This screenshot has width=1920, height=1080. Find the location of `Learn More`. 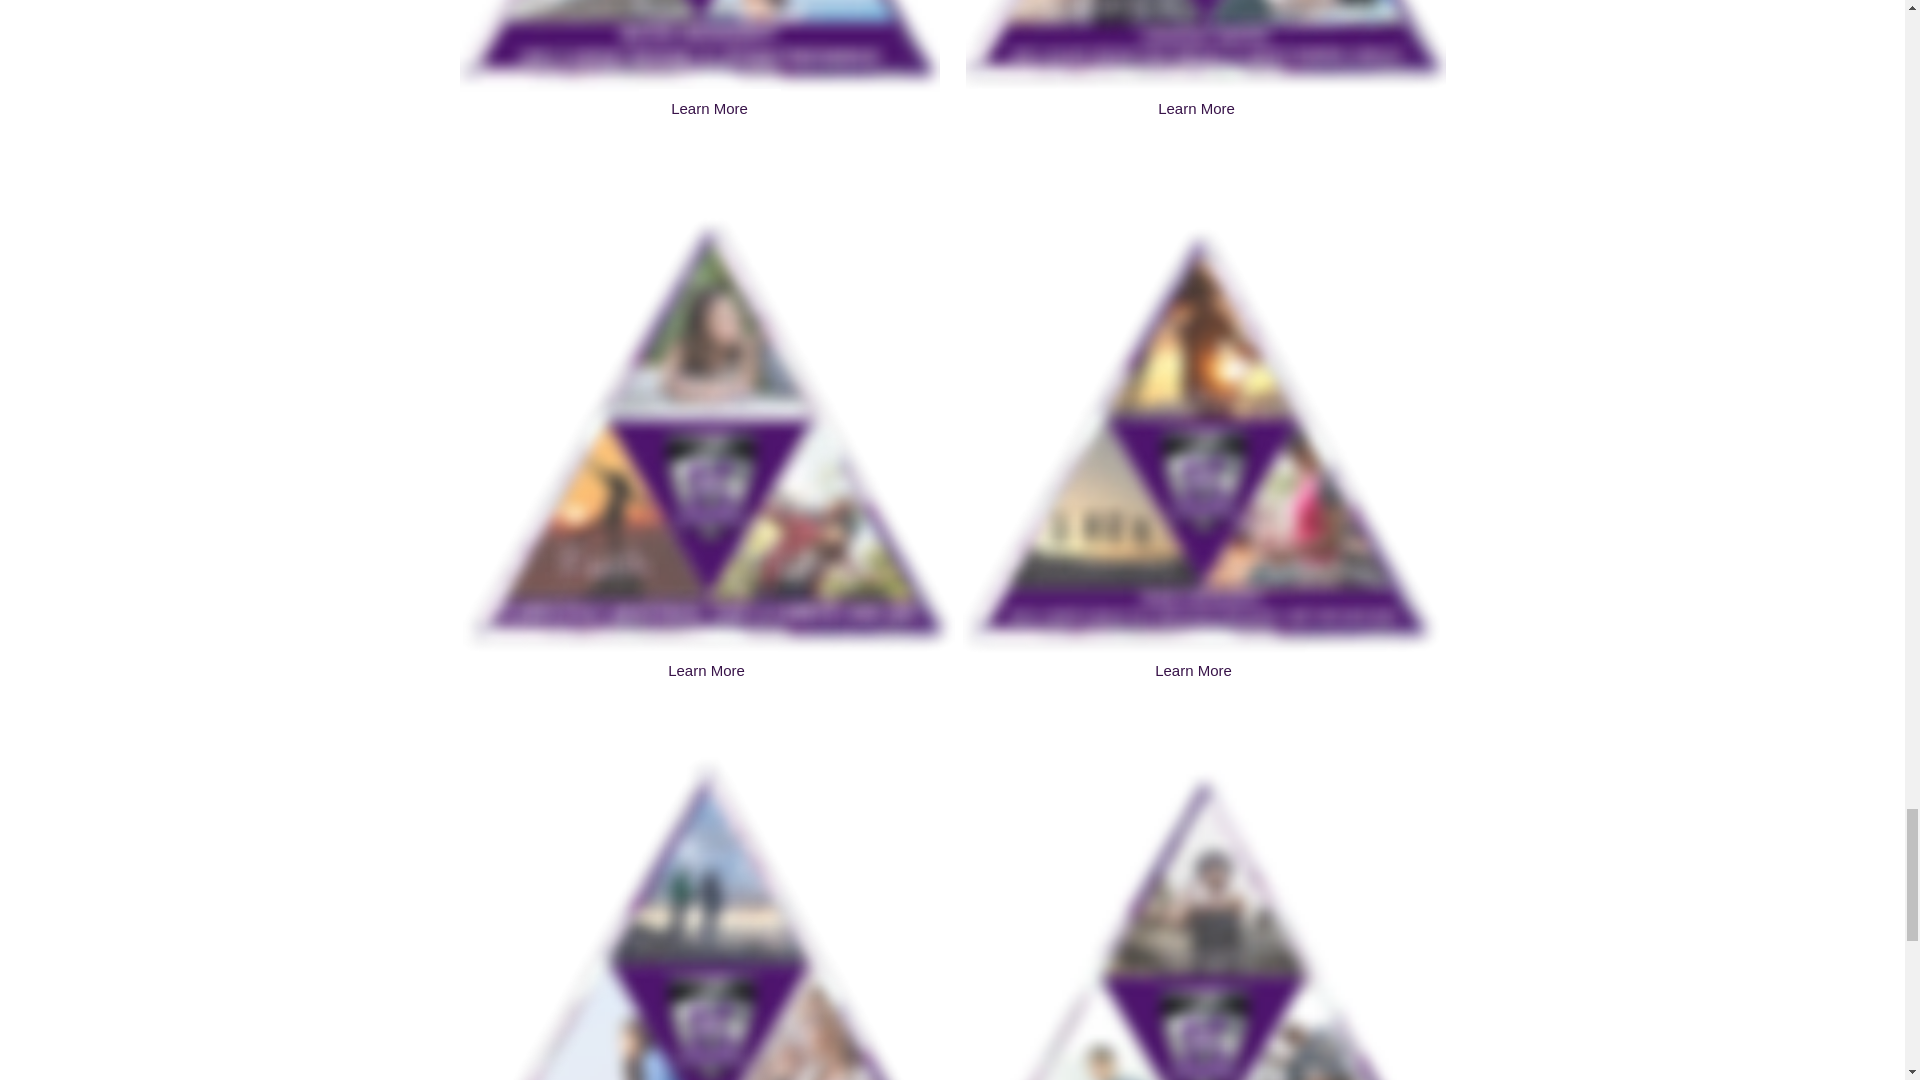

Learn More is located at coordinates (708, 108).